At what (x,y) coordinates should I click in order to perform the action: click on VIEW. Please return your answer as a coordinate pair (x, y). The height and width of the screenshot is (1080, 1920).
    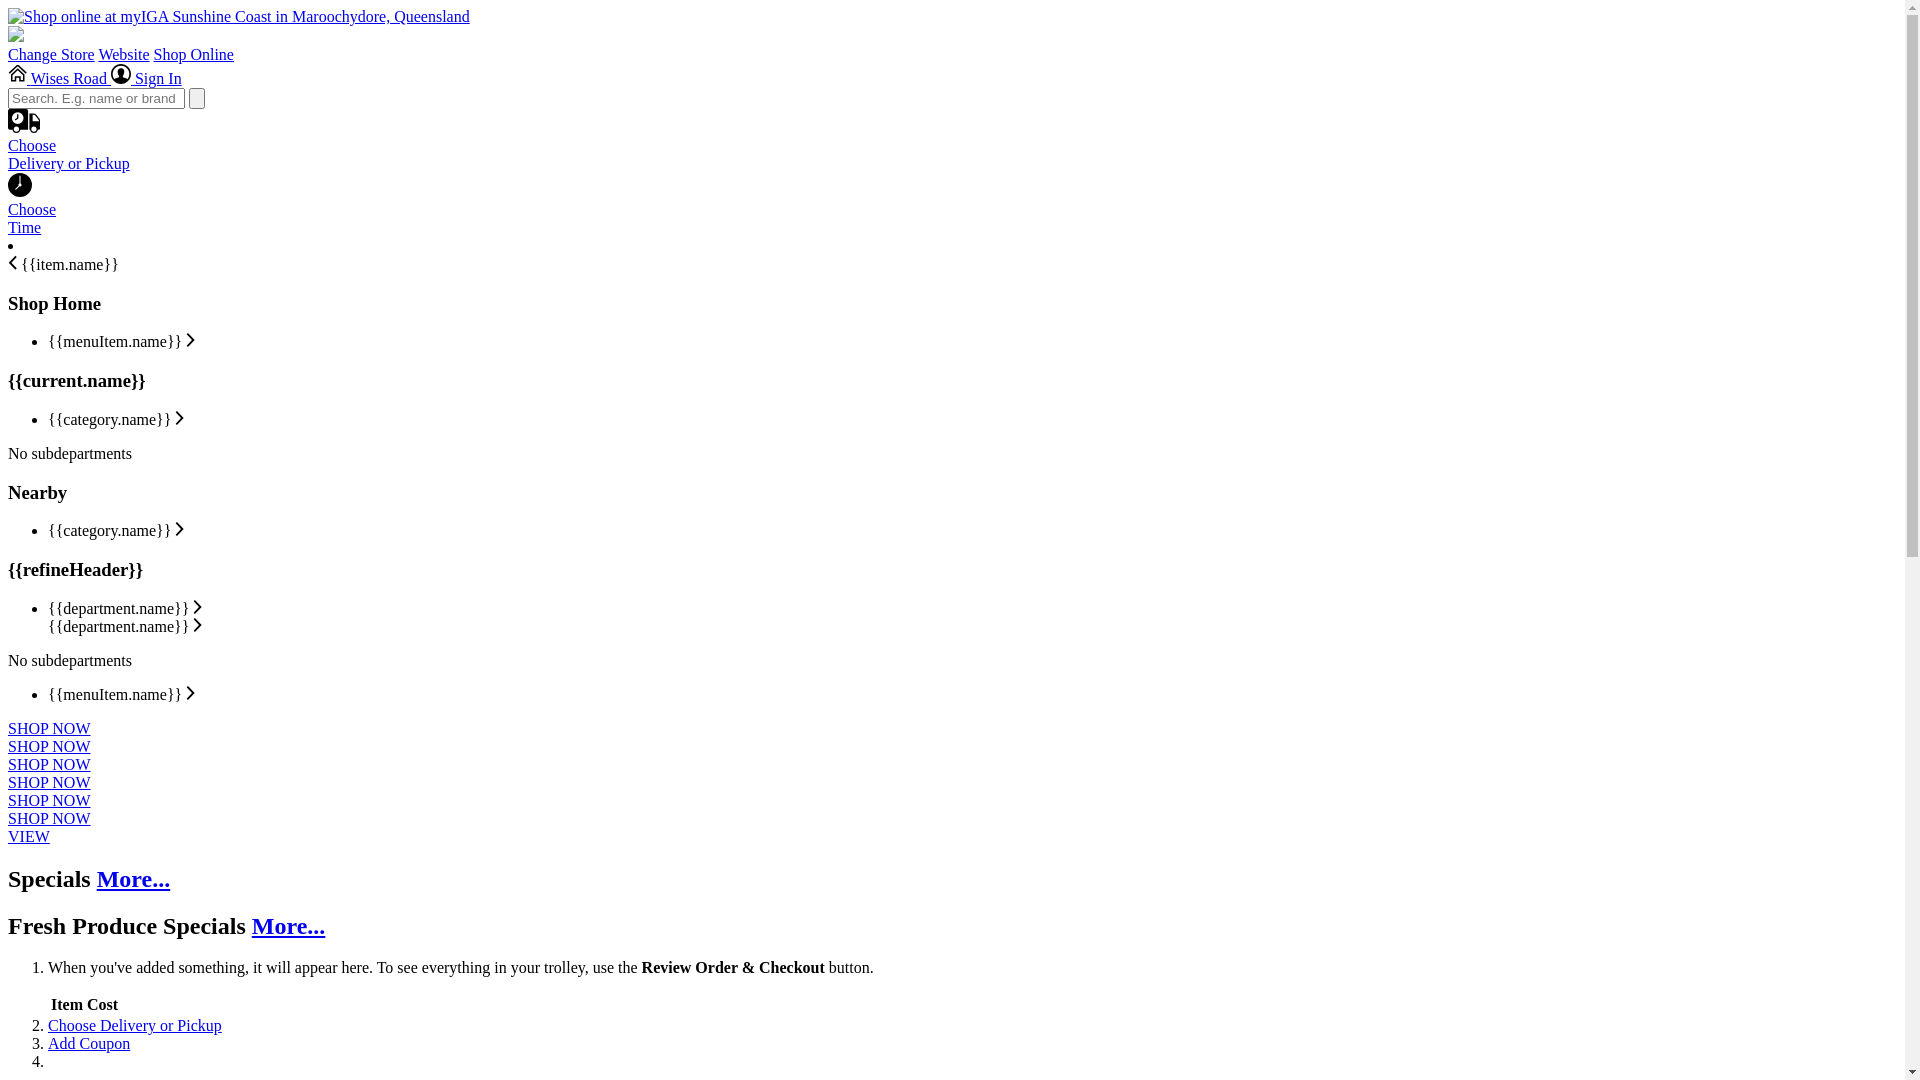
    Looking at the image, I should click on (29, 836).